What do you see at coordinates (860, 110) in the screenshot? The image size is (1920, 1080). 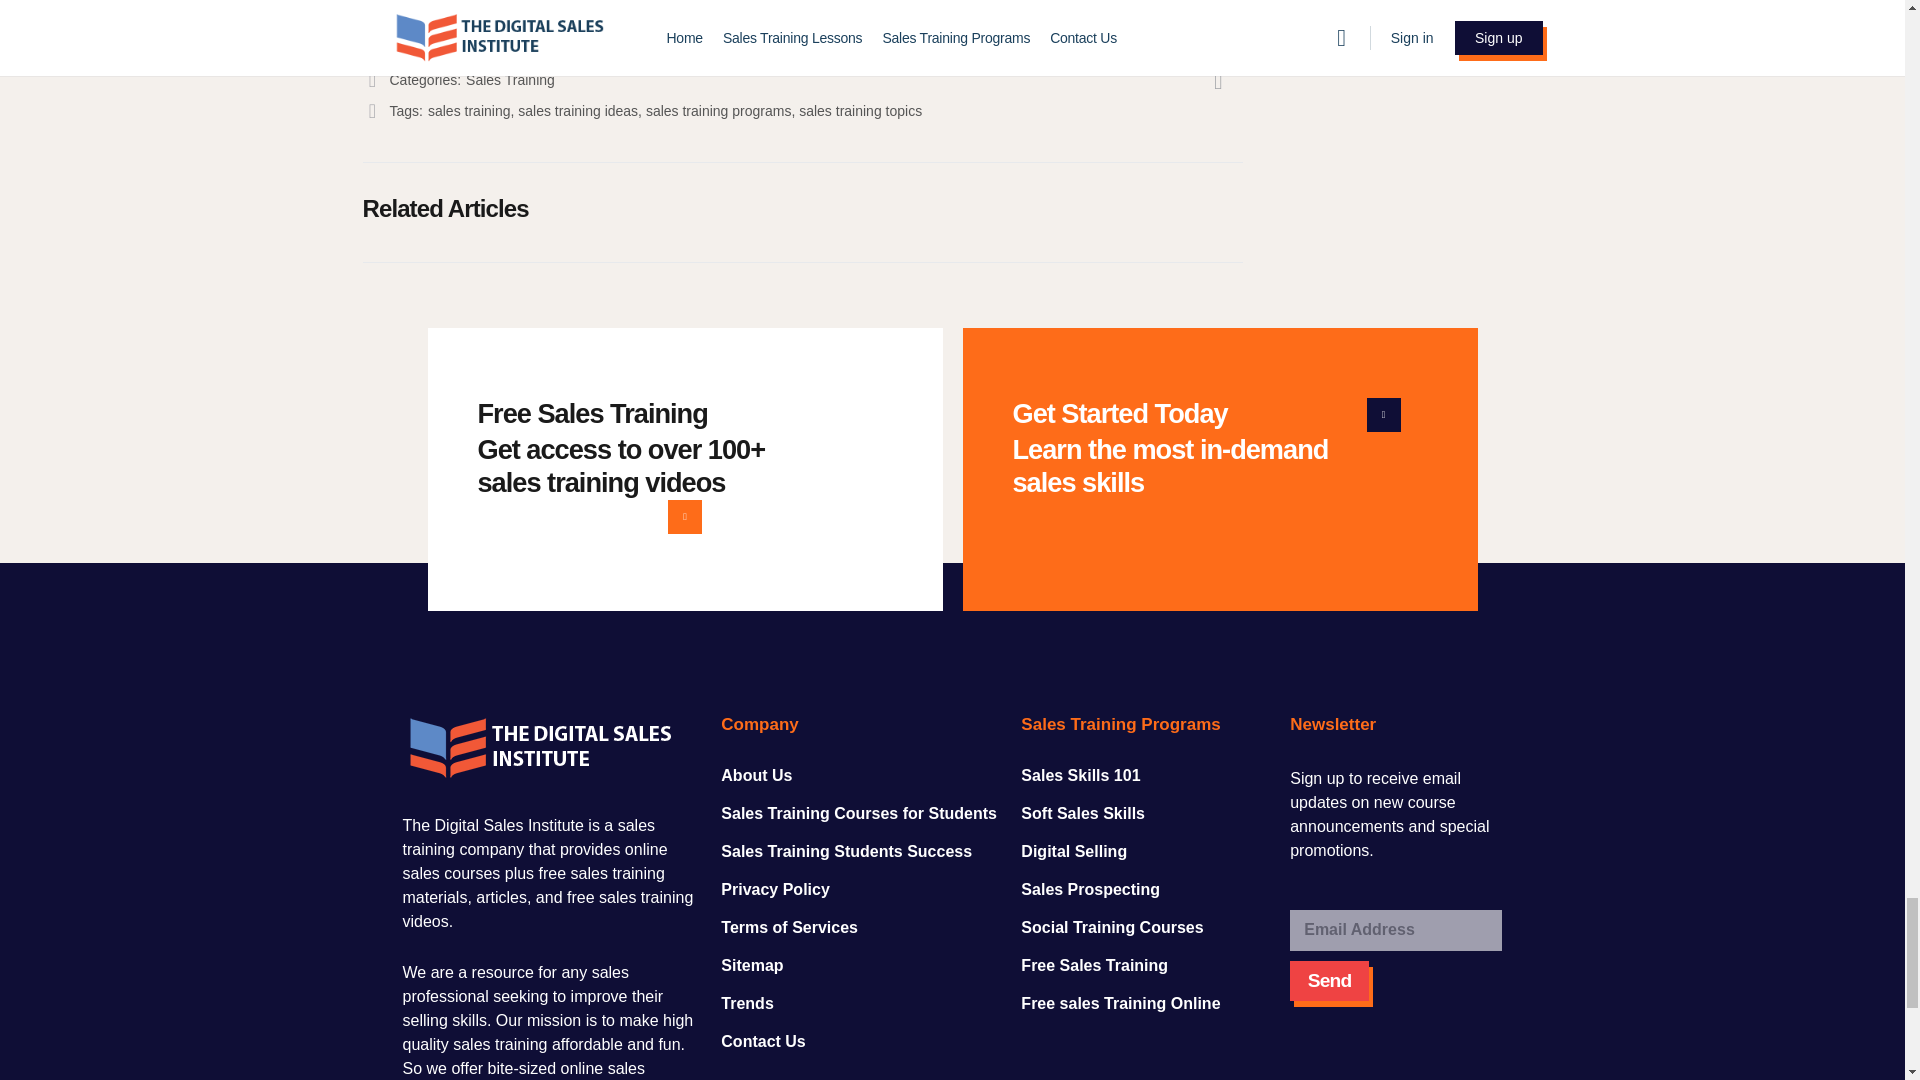 I see `sales training topics` at bounding box center [860, 110].